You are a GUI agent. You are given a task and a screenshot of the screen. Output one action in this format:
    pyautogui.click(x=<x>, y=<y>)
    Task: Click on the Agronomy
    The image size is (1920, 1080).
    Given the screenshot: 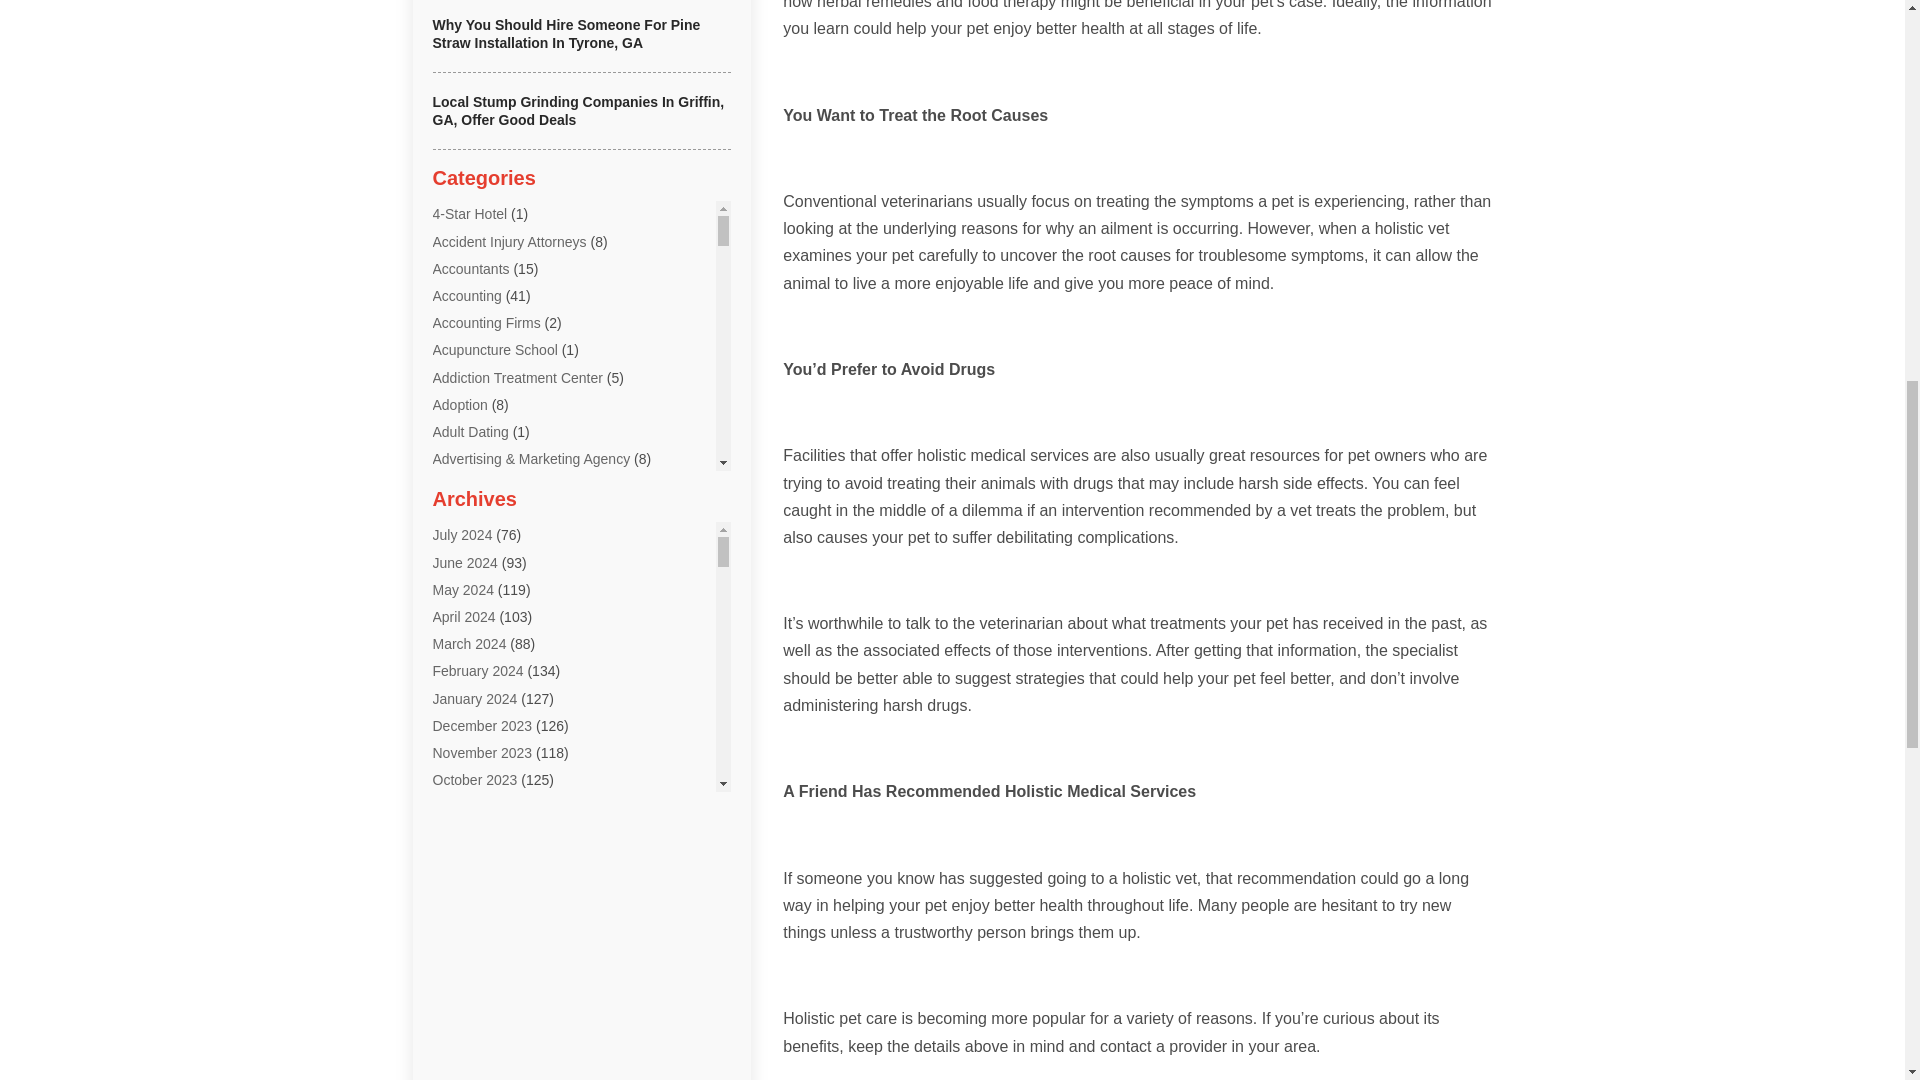 What is the action you would take?
    pyautogui.click(x=464, y=594)
    